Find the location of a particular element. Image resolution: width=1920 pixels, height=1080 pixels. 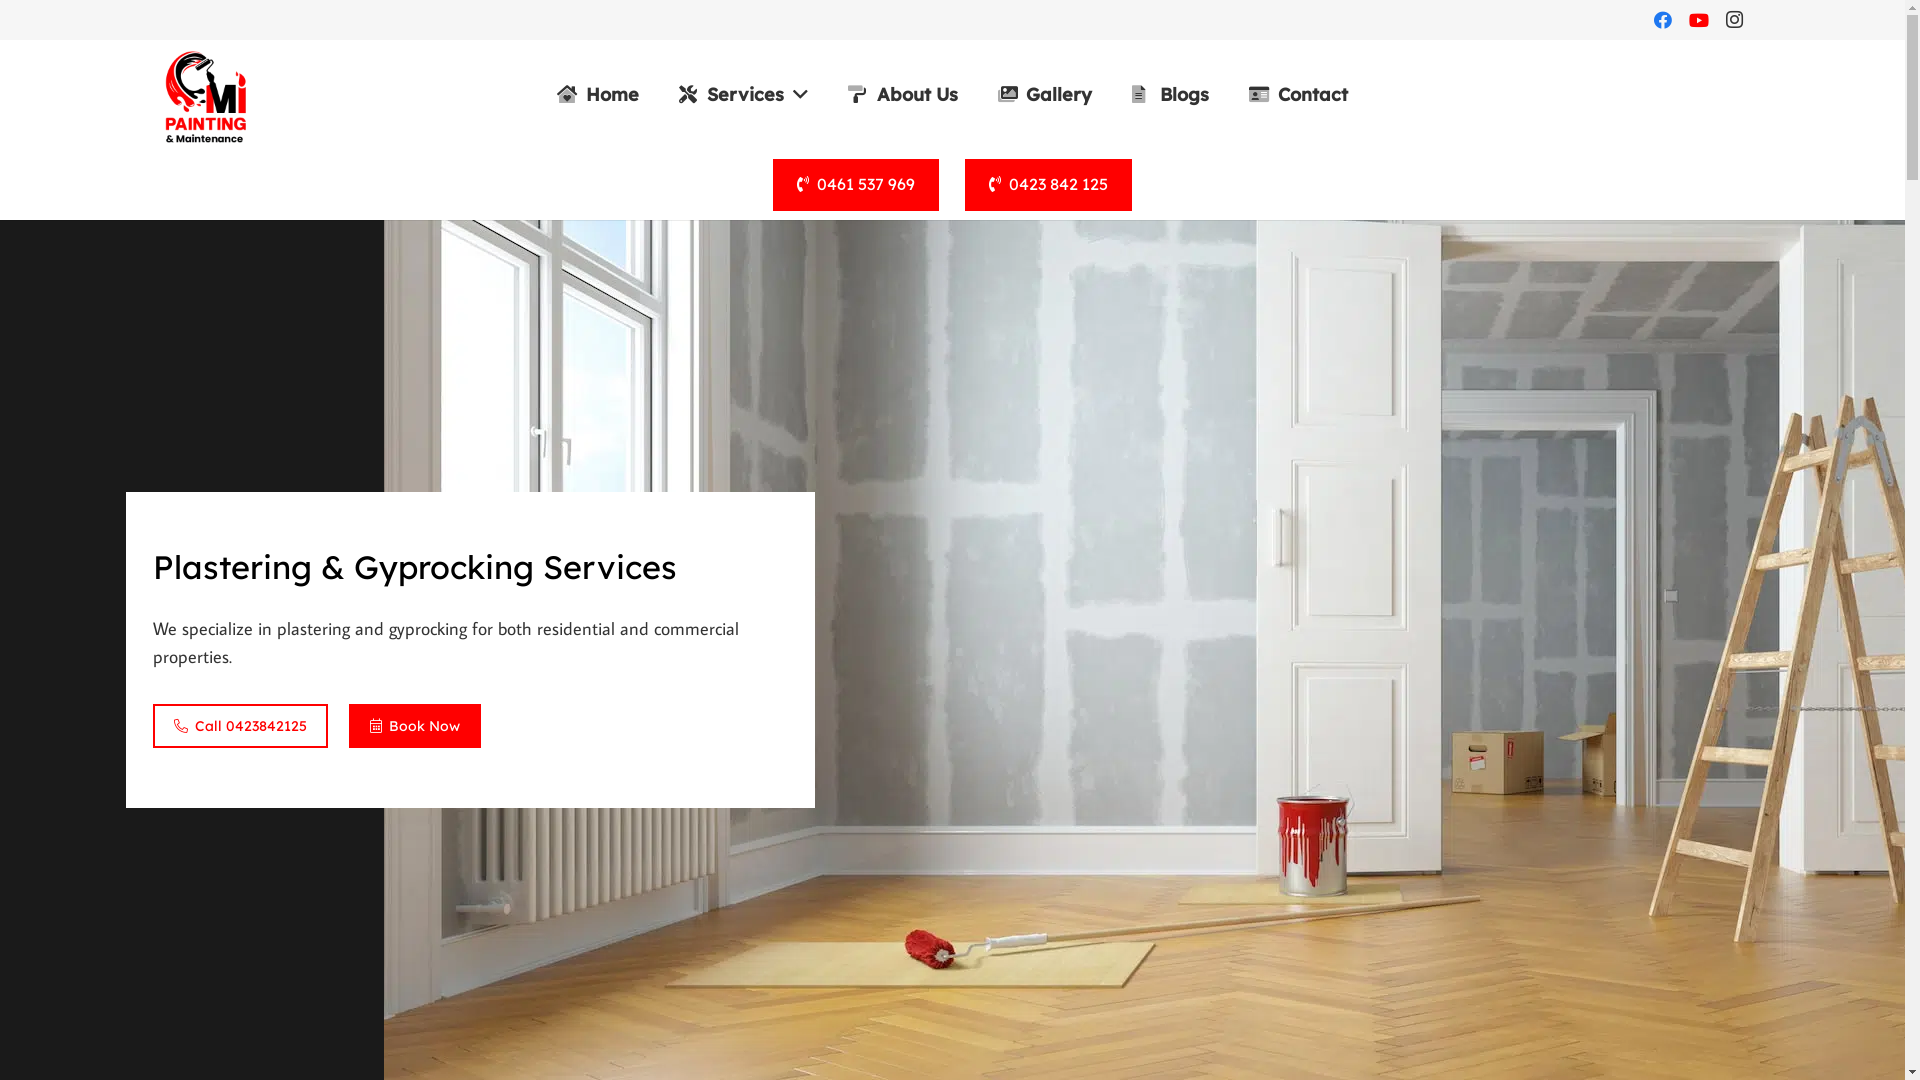

About Us is located at coordinates (902, 95).